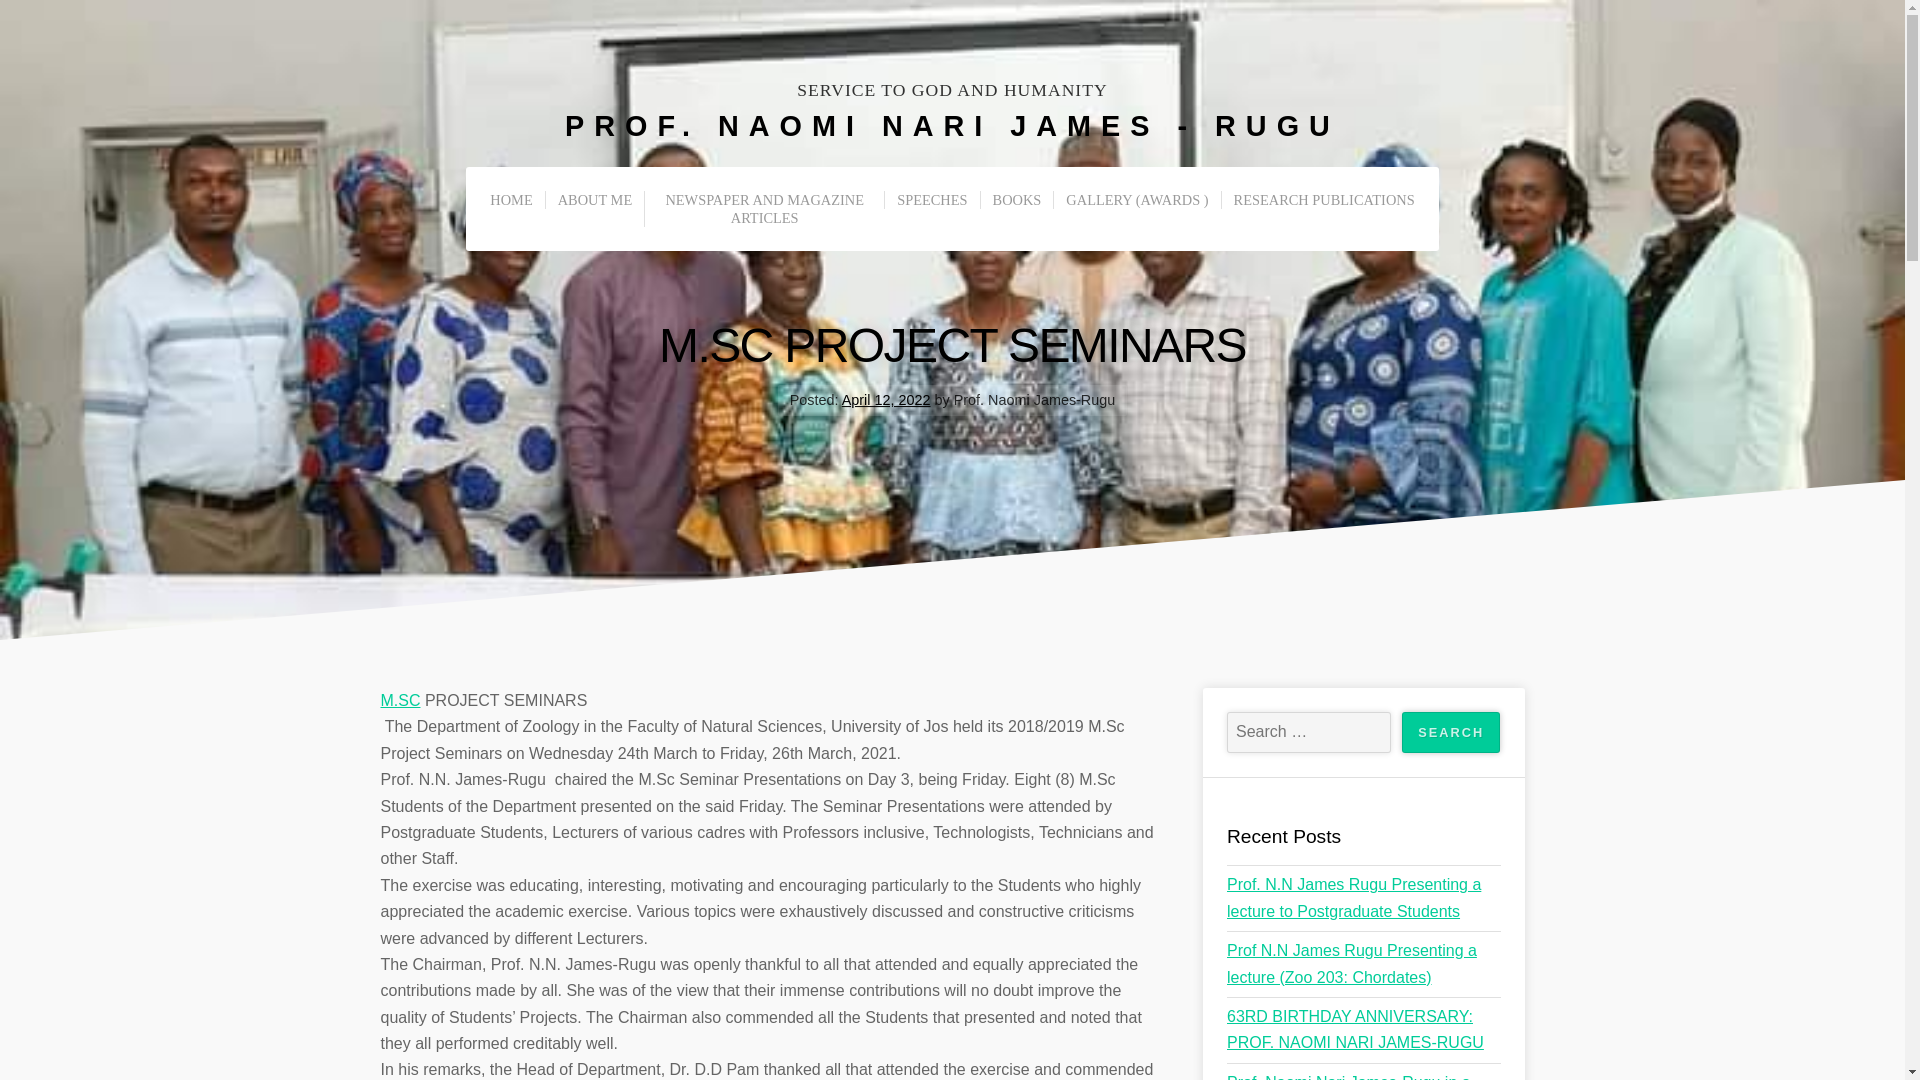 The width and height of the screenshot is (1920, 1080). I want to click on April 12, 2022, so click(886, 400).